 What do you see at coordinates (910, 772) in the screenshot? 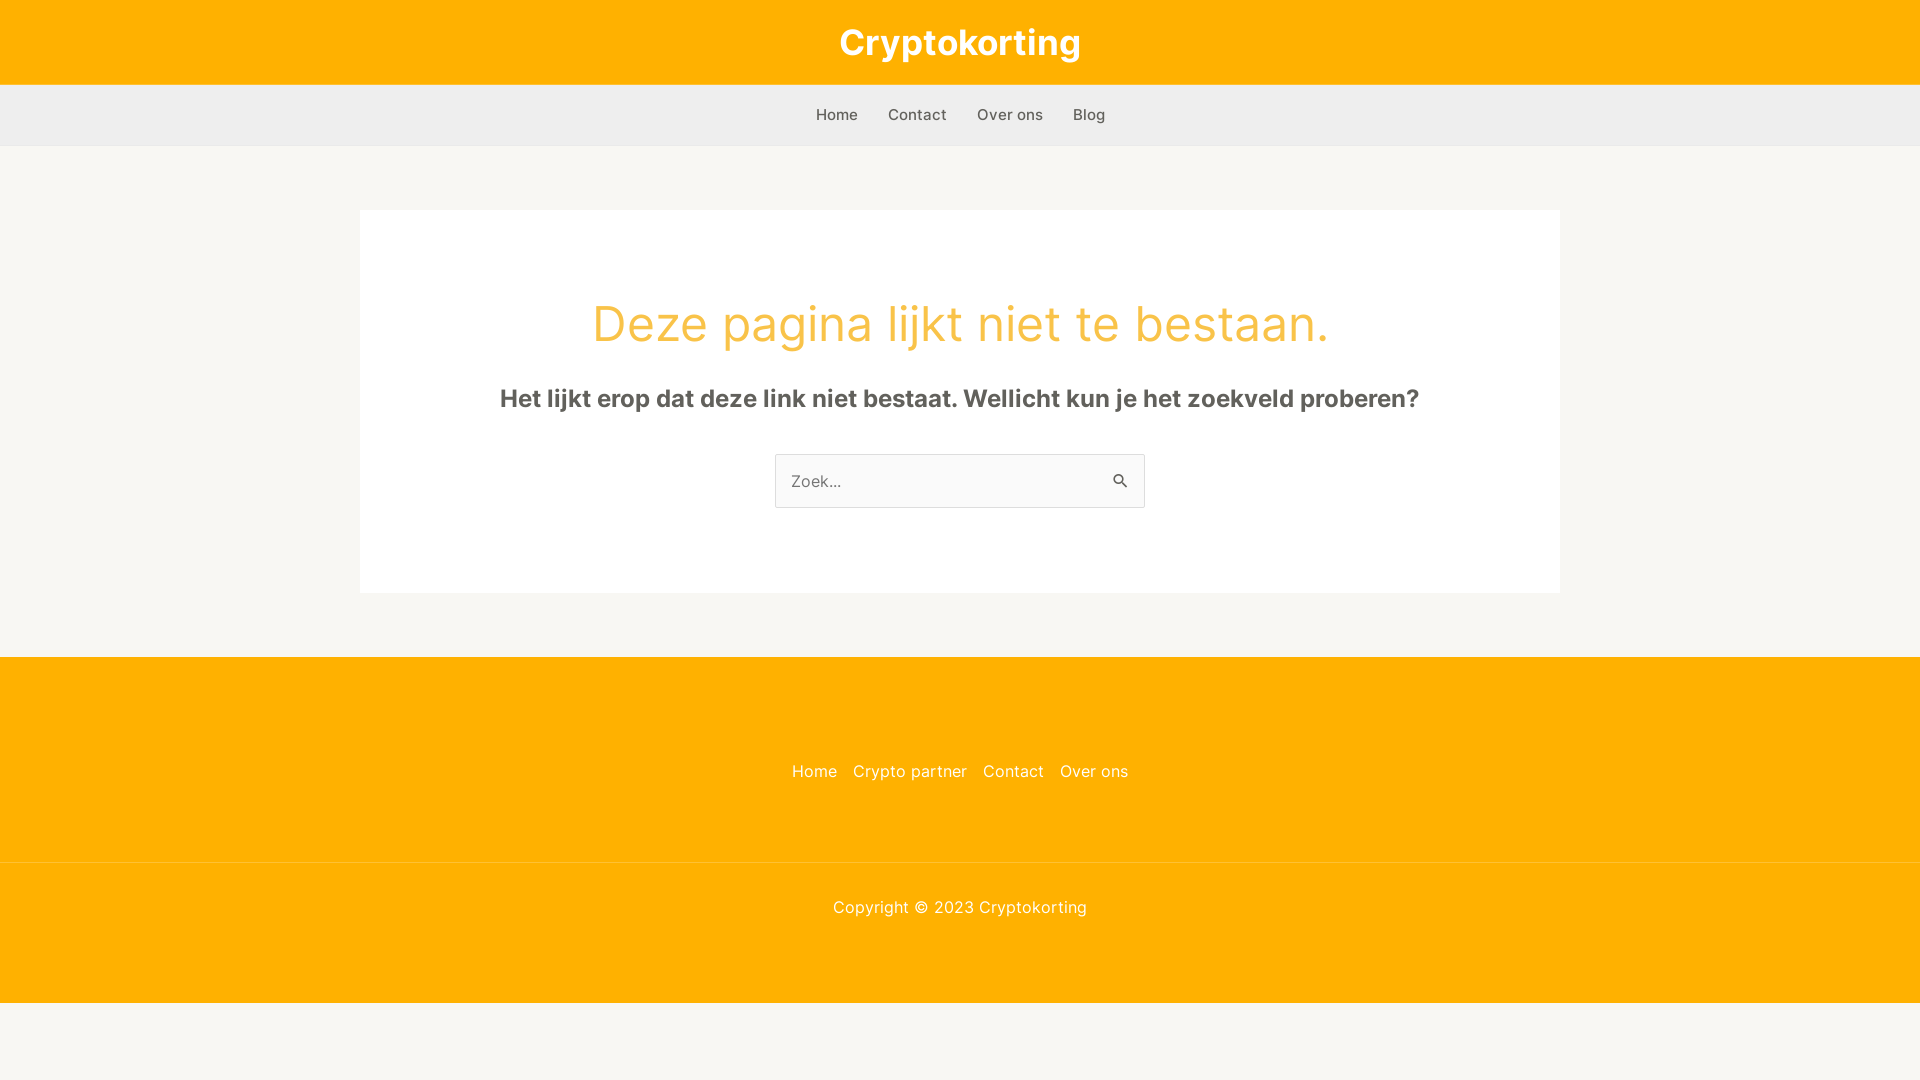
I see `Crypto partner` at bounding box center [910, 772].